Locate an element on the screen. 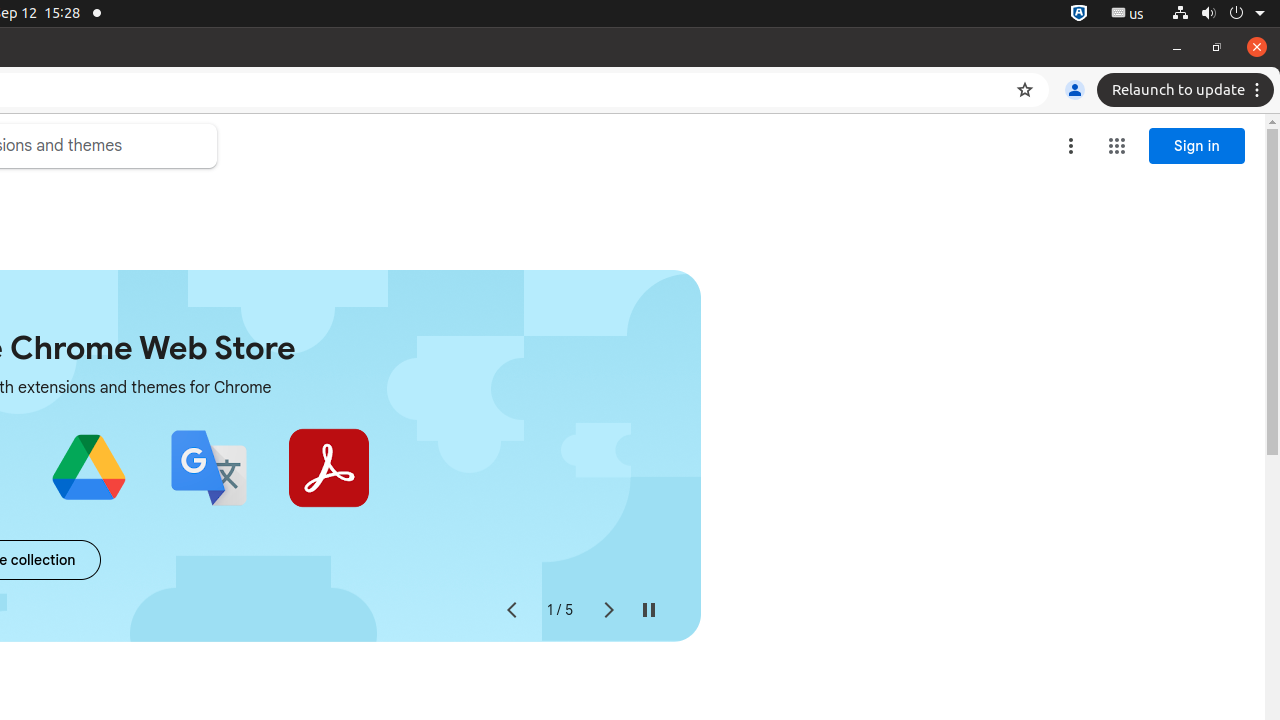 The image size is (1280, 720). :1.72/StatusNotifierItem is located at coordinates (1079, 14).